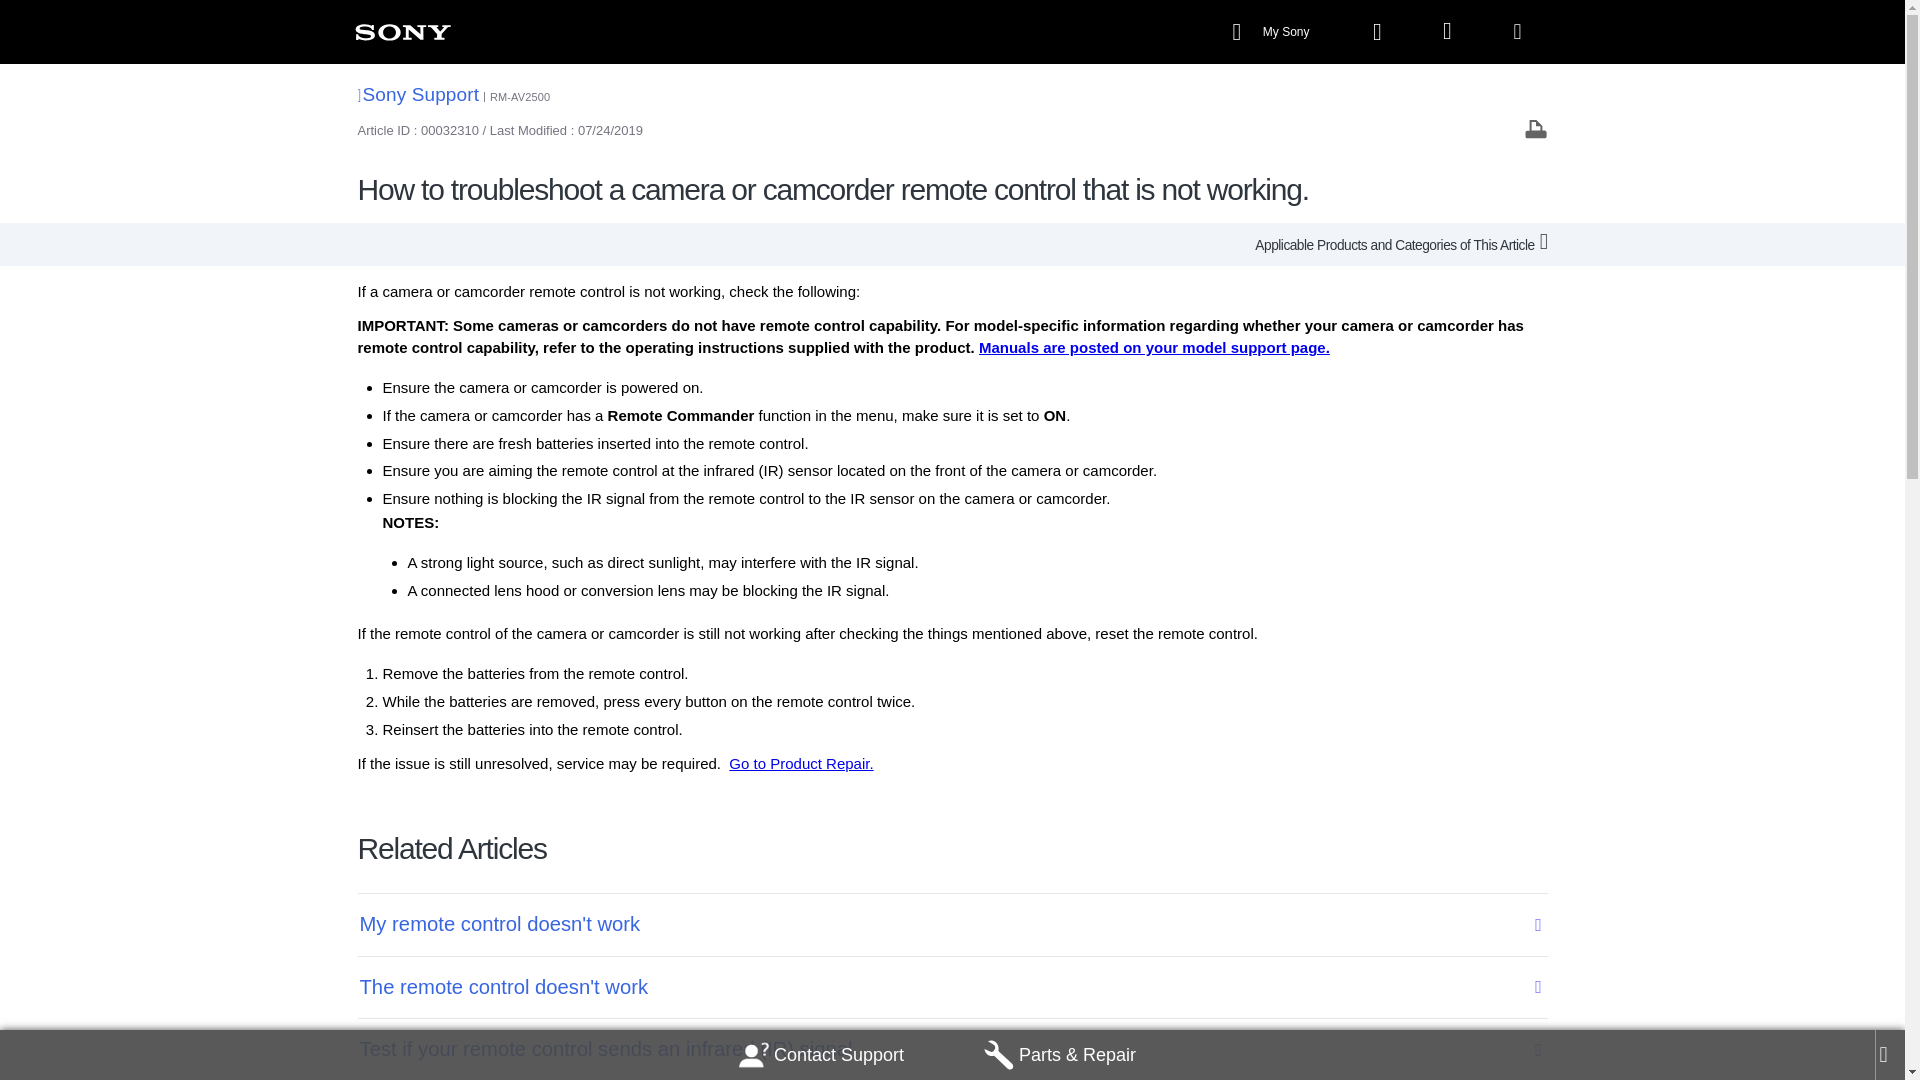 This screenshot has height=1080, width=1920. I want to click on Print, so click(1536, 128).